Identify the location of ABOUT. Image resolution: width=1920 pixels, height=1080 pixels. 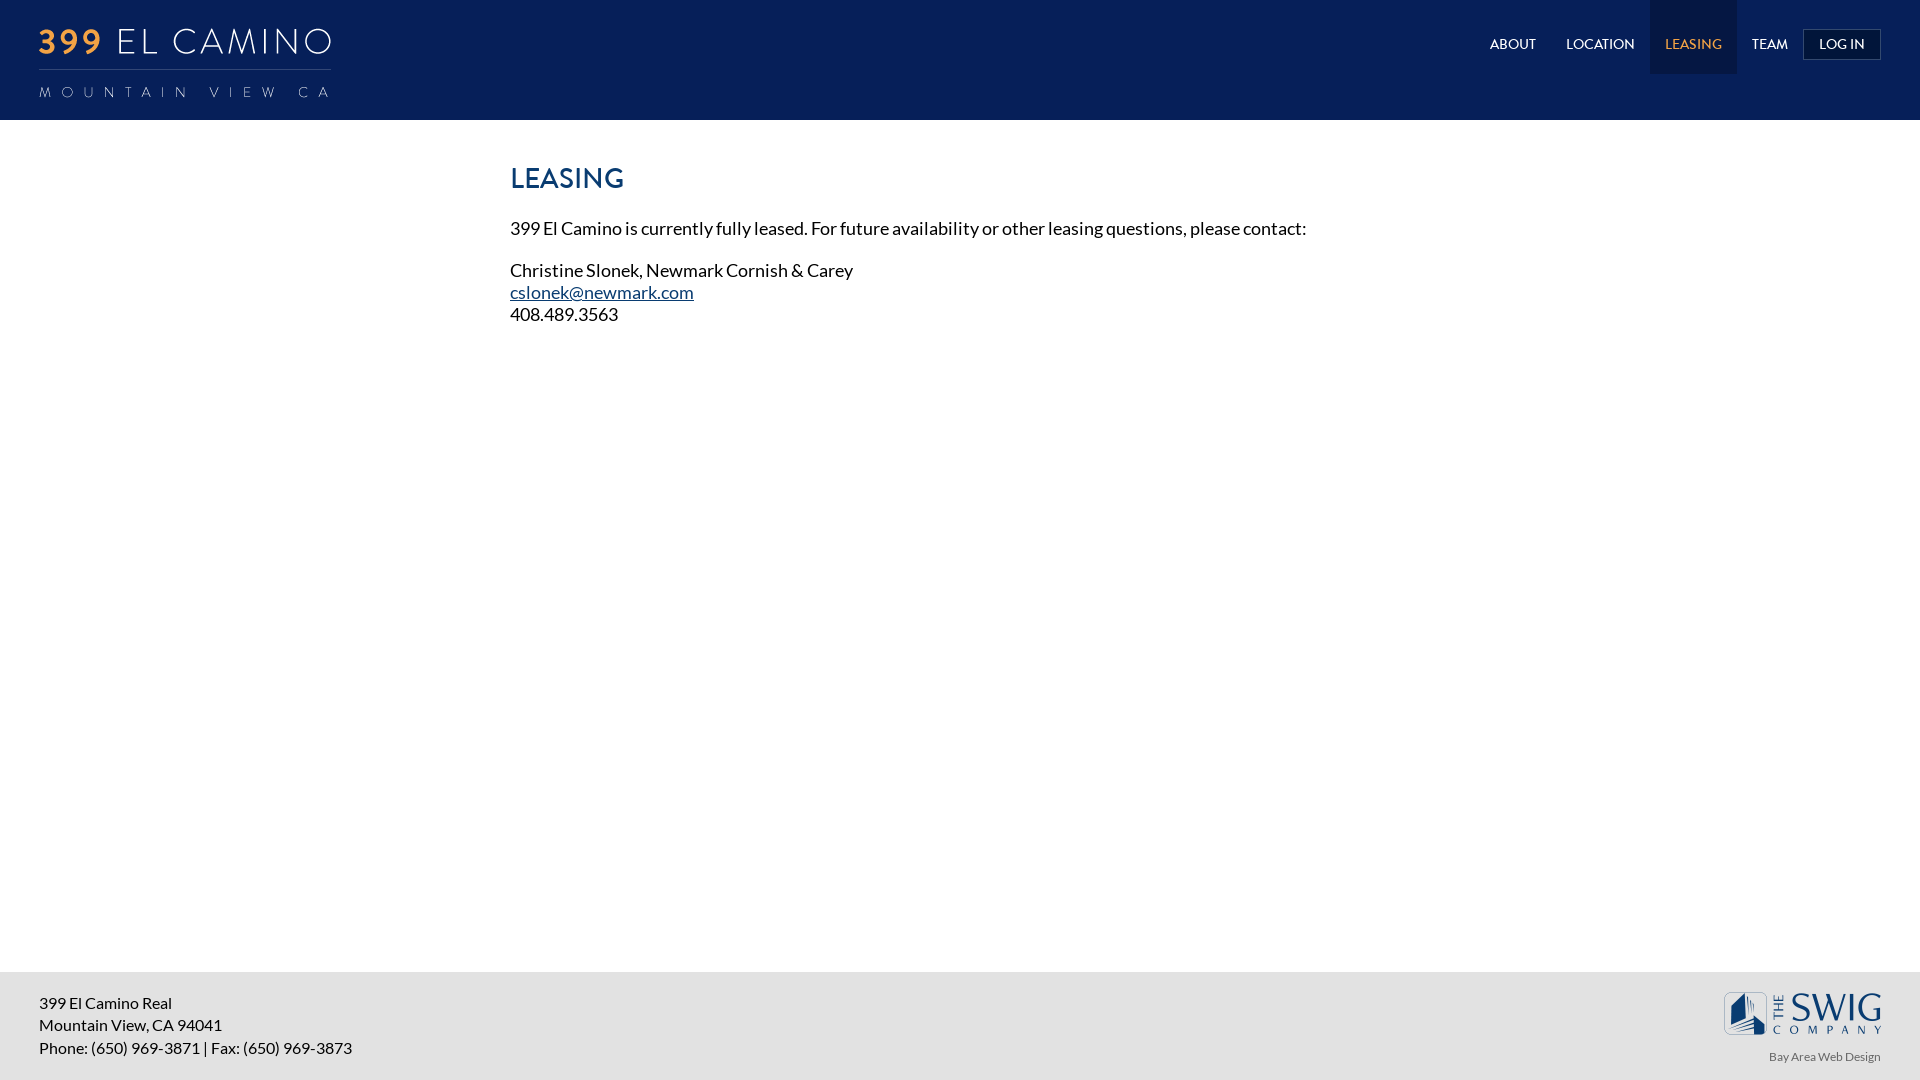
(1513, 37).